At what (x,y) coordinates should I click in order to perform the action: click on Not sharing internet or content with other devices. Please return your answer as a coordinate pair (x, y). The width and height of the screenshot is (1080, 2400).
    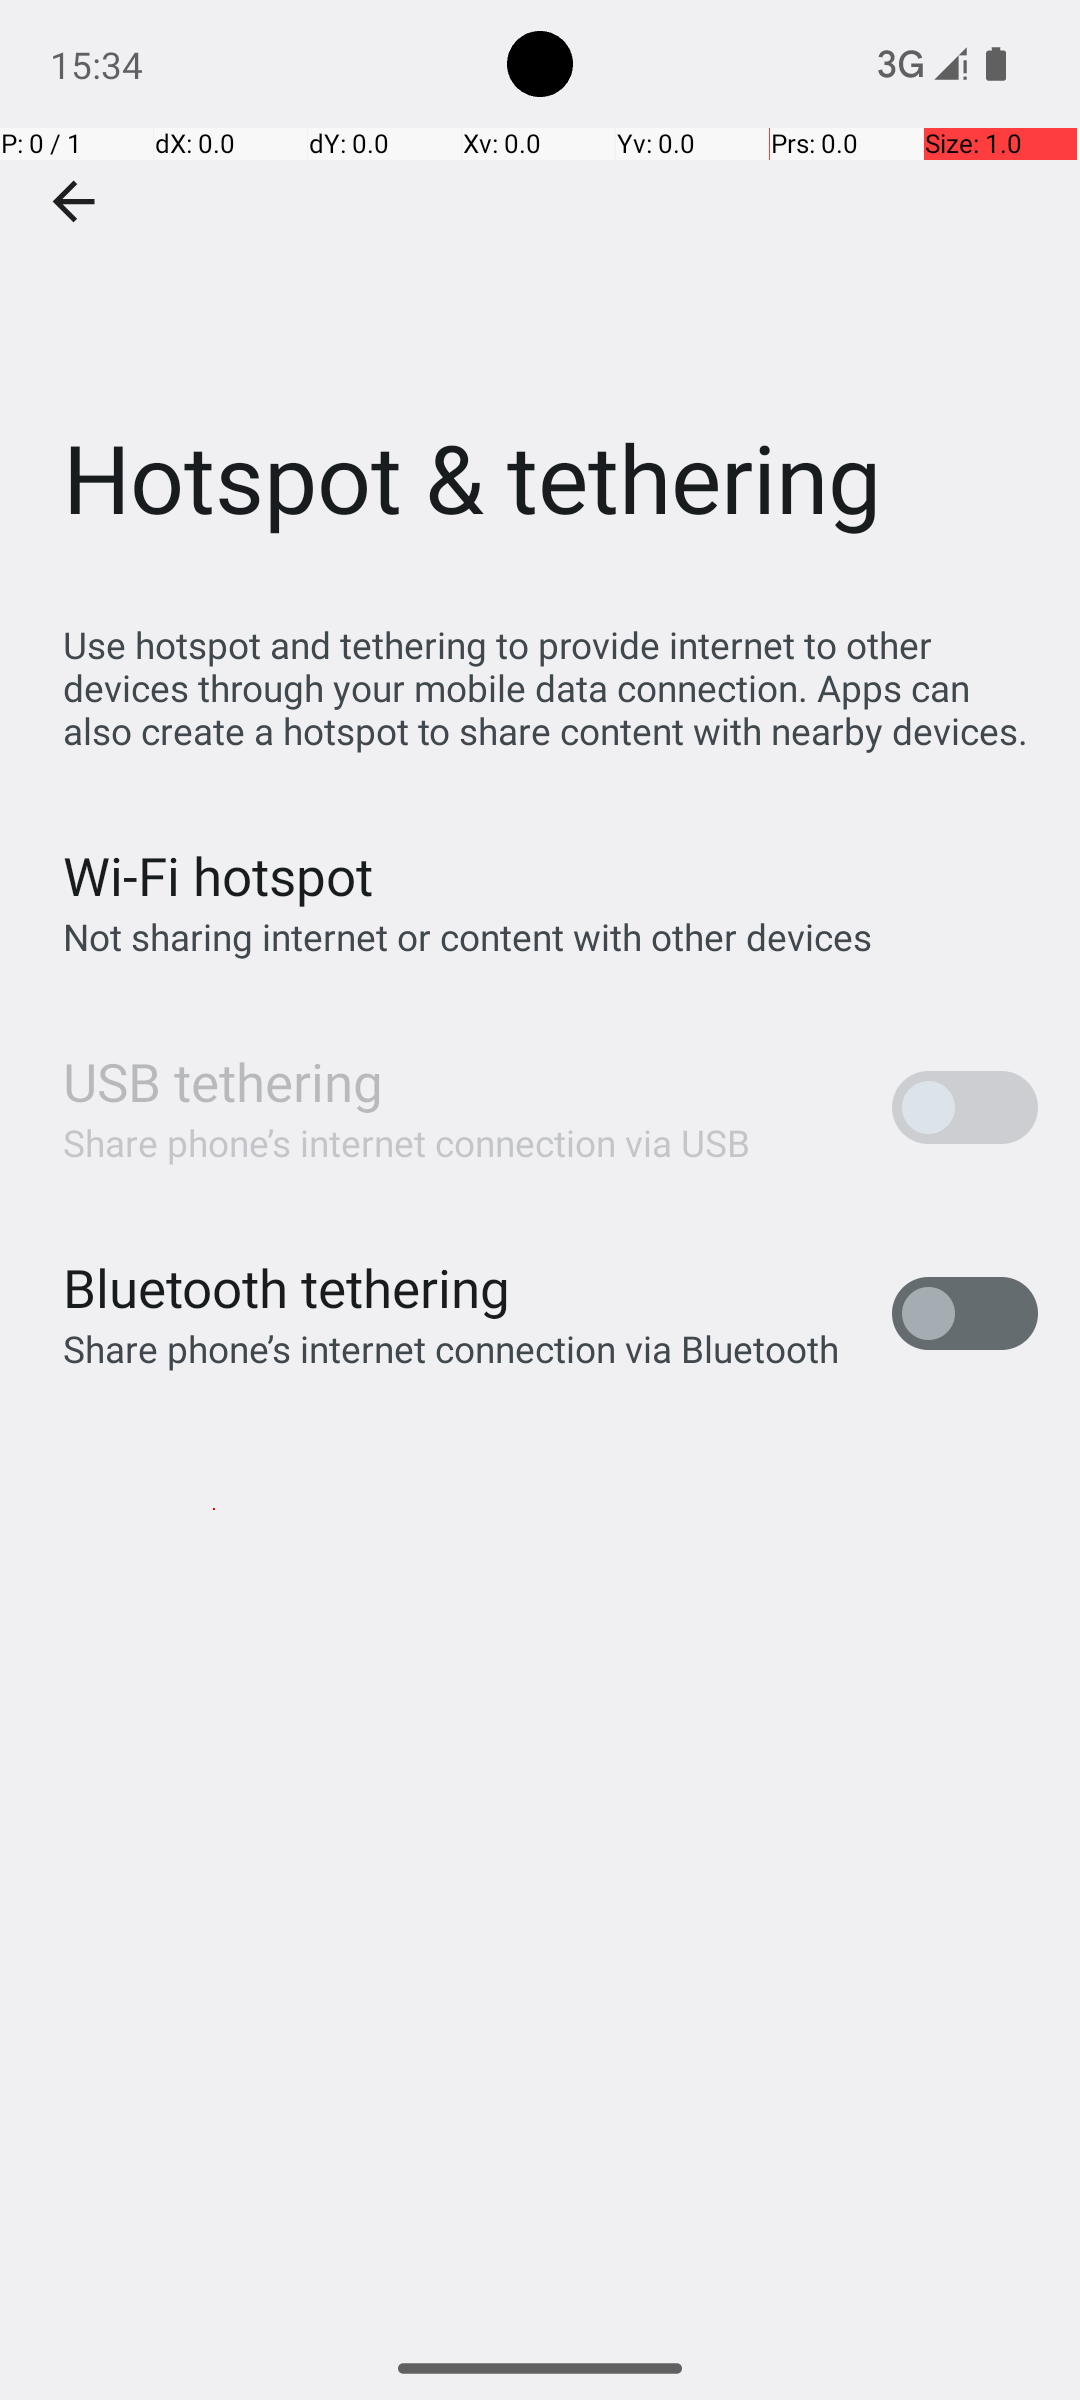
    Looking at the image, I should click on (468, 936).